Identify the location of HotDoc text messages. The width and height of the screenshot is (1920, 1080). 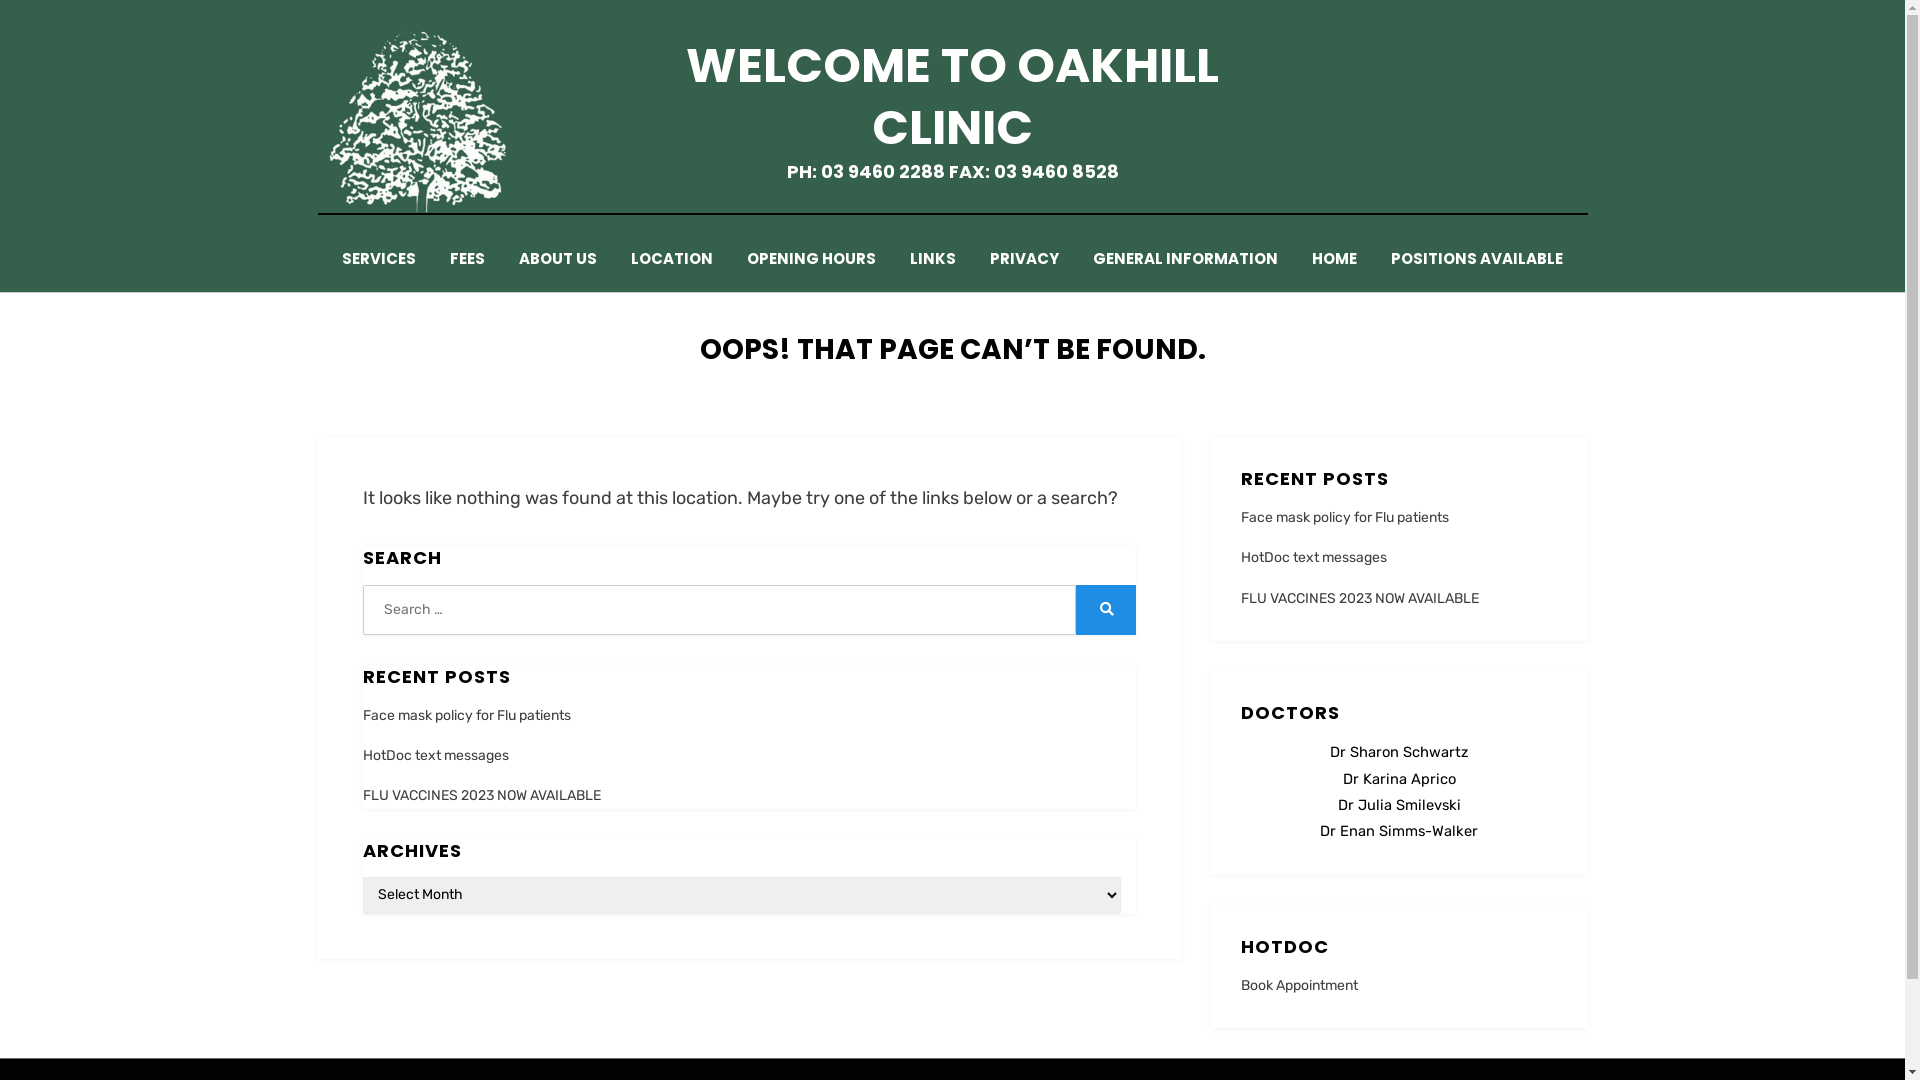
(1314, 558).